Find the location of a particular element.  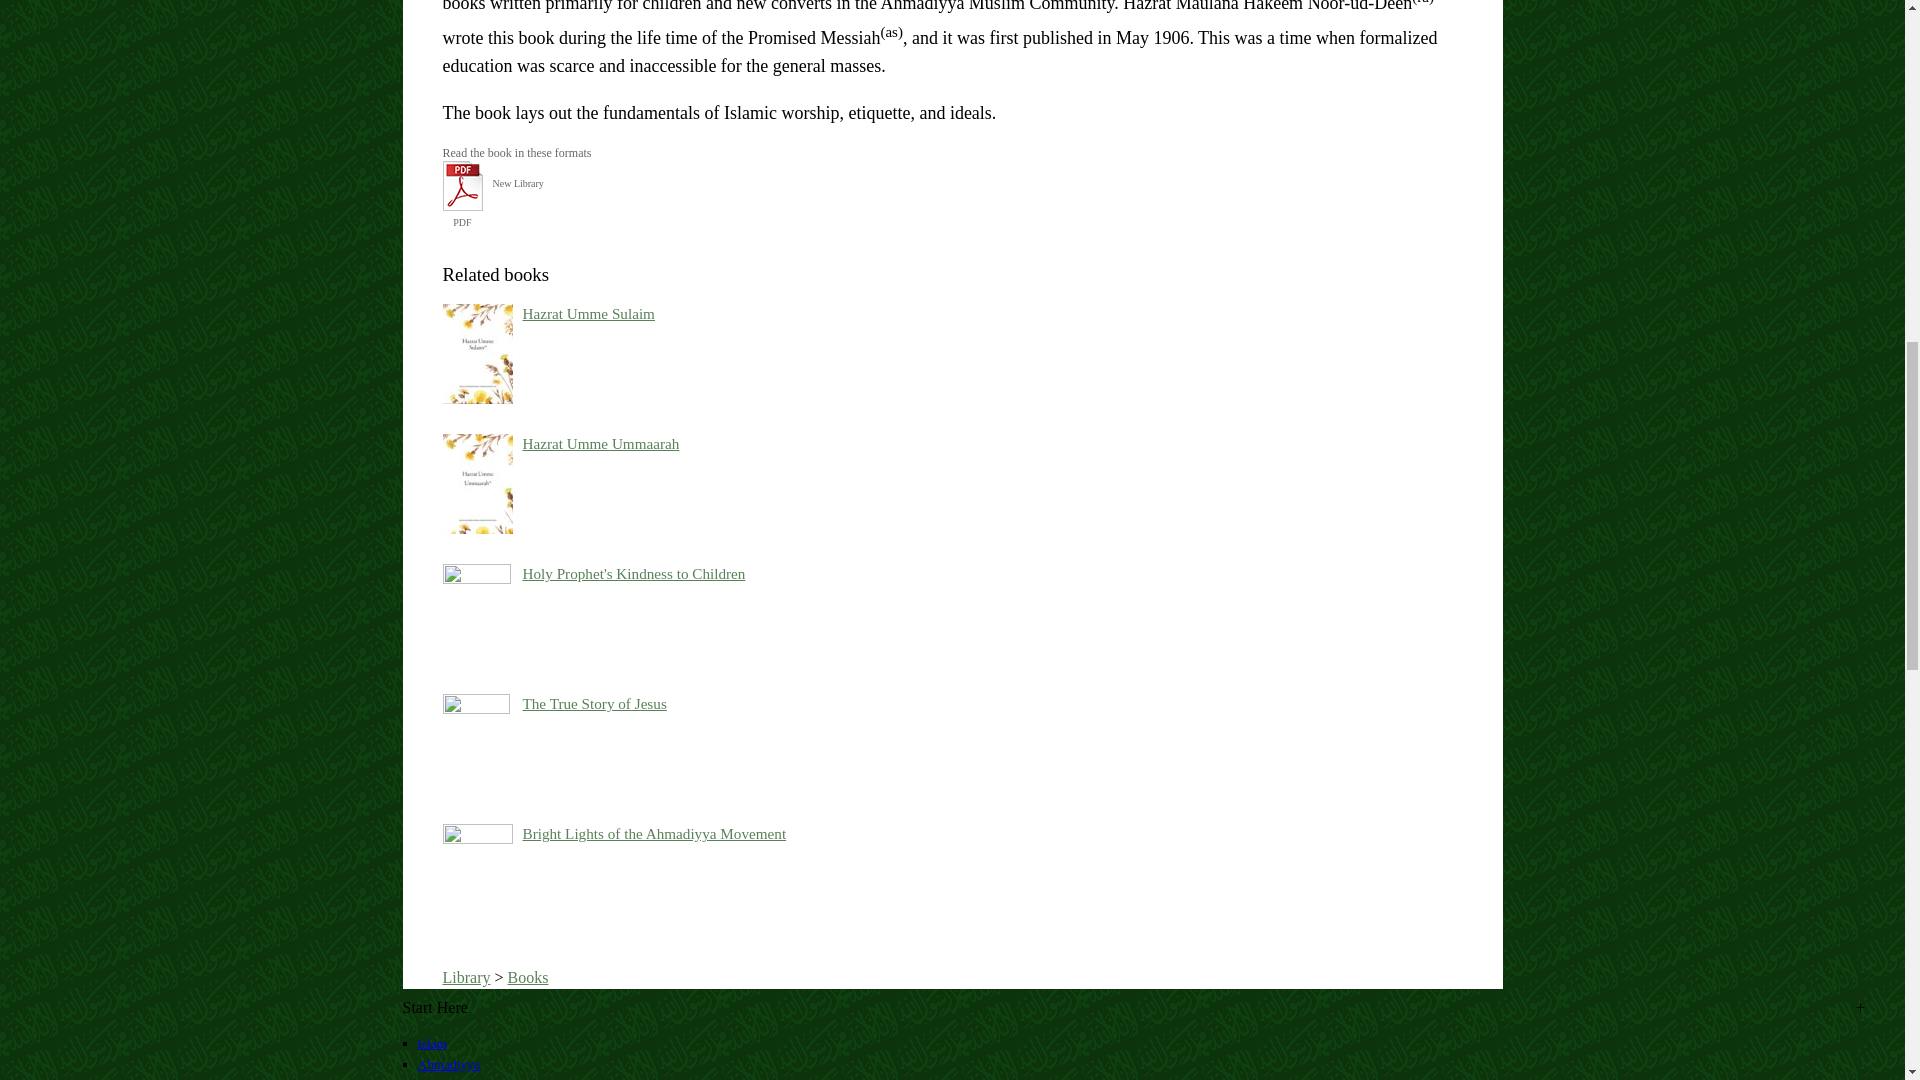

The True Story of Jesus is located at coordinates (594, 703).